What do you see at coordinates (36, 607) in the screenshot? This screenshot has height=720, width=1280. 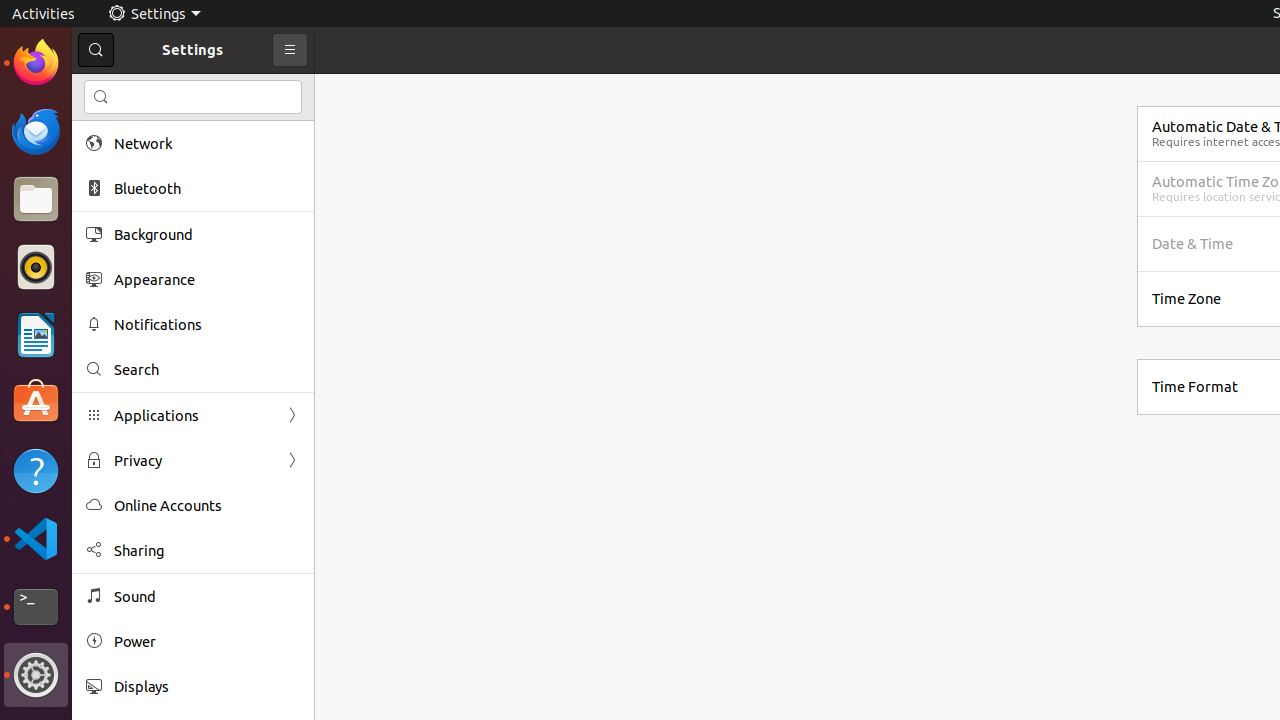 I see `Terminal` at bounding box center [36, 607].